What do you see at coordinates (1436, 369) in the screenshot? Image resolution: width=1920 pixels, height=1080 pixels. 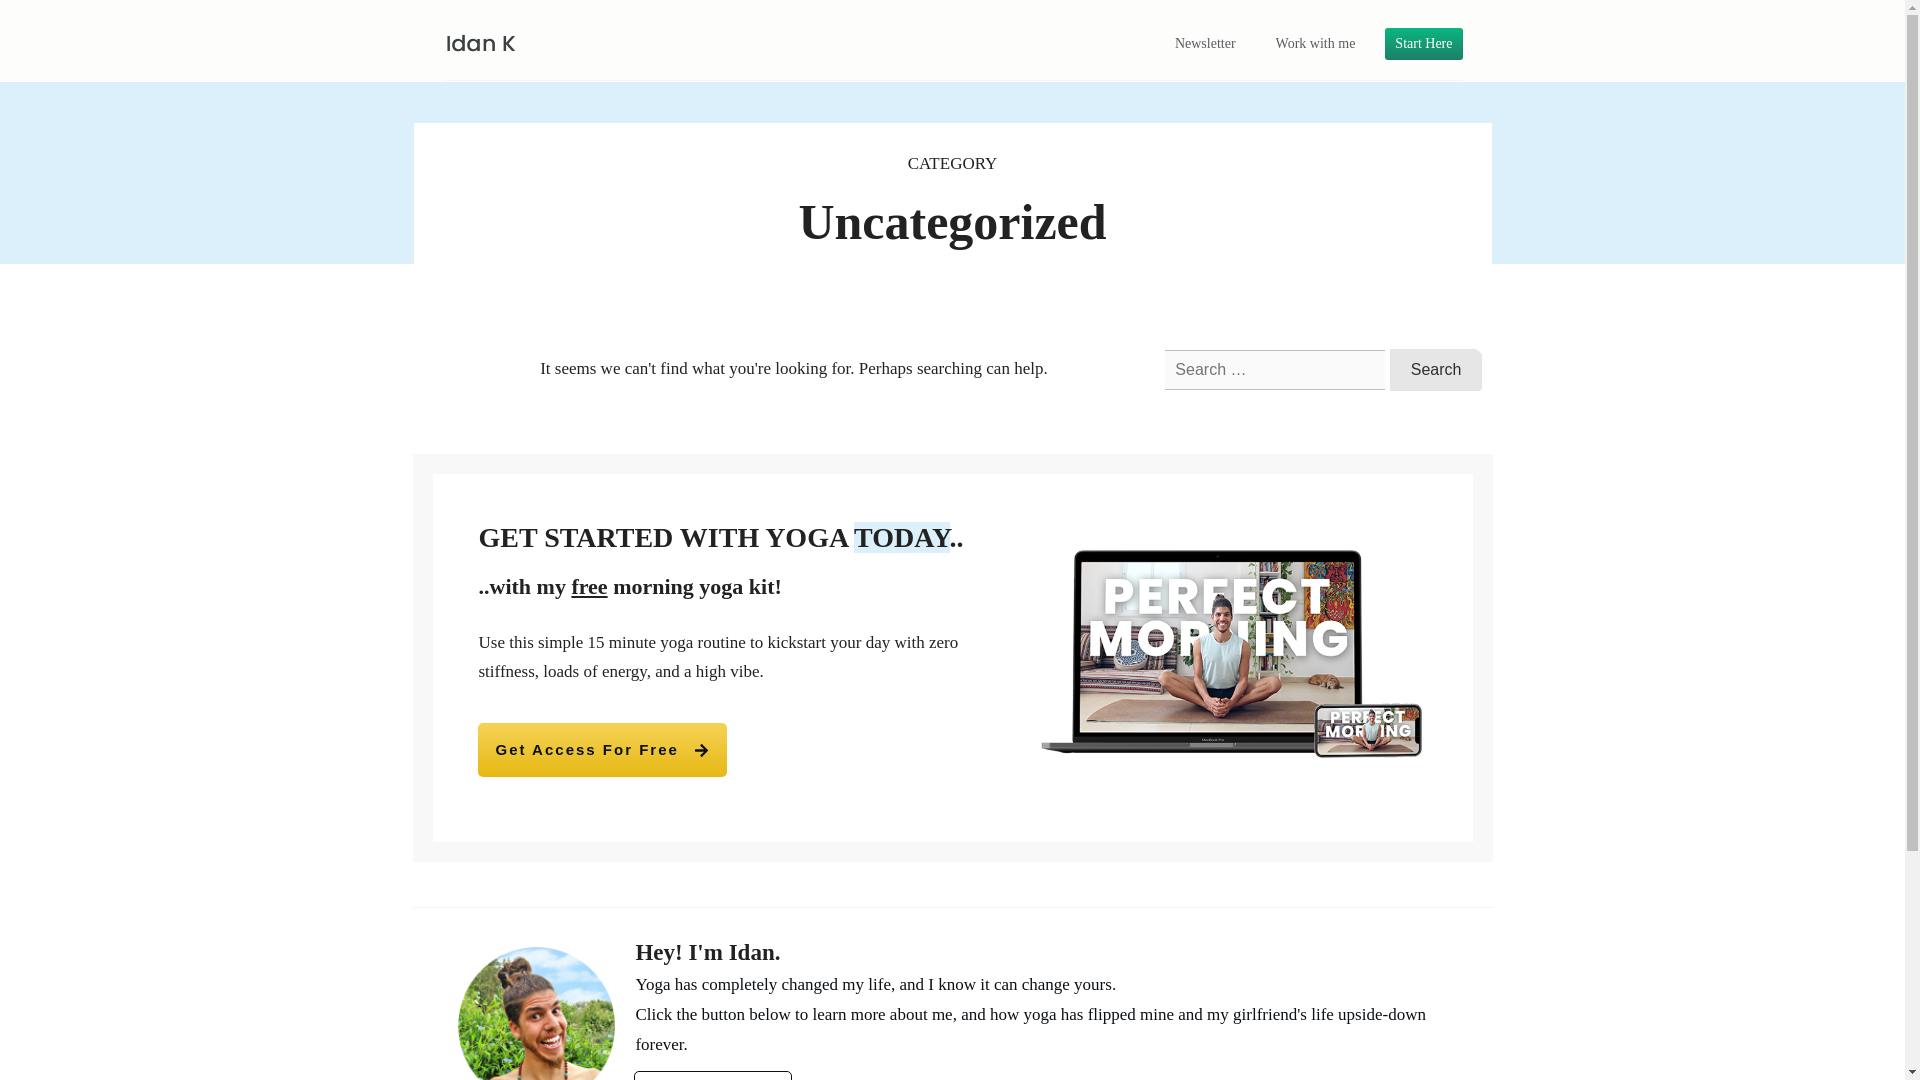 I see `Search` at bounding box center [1436, 369].